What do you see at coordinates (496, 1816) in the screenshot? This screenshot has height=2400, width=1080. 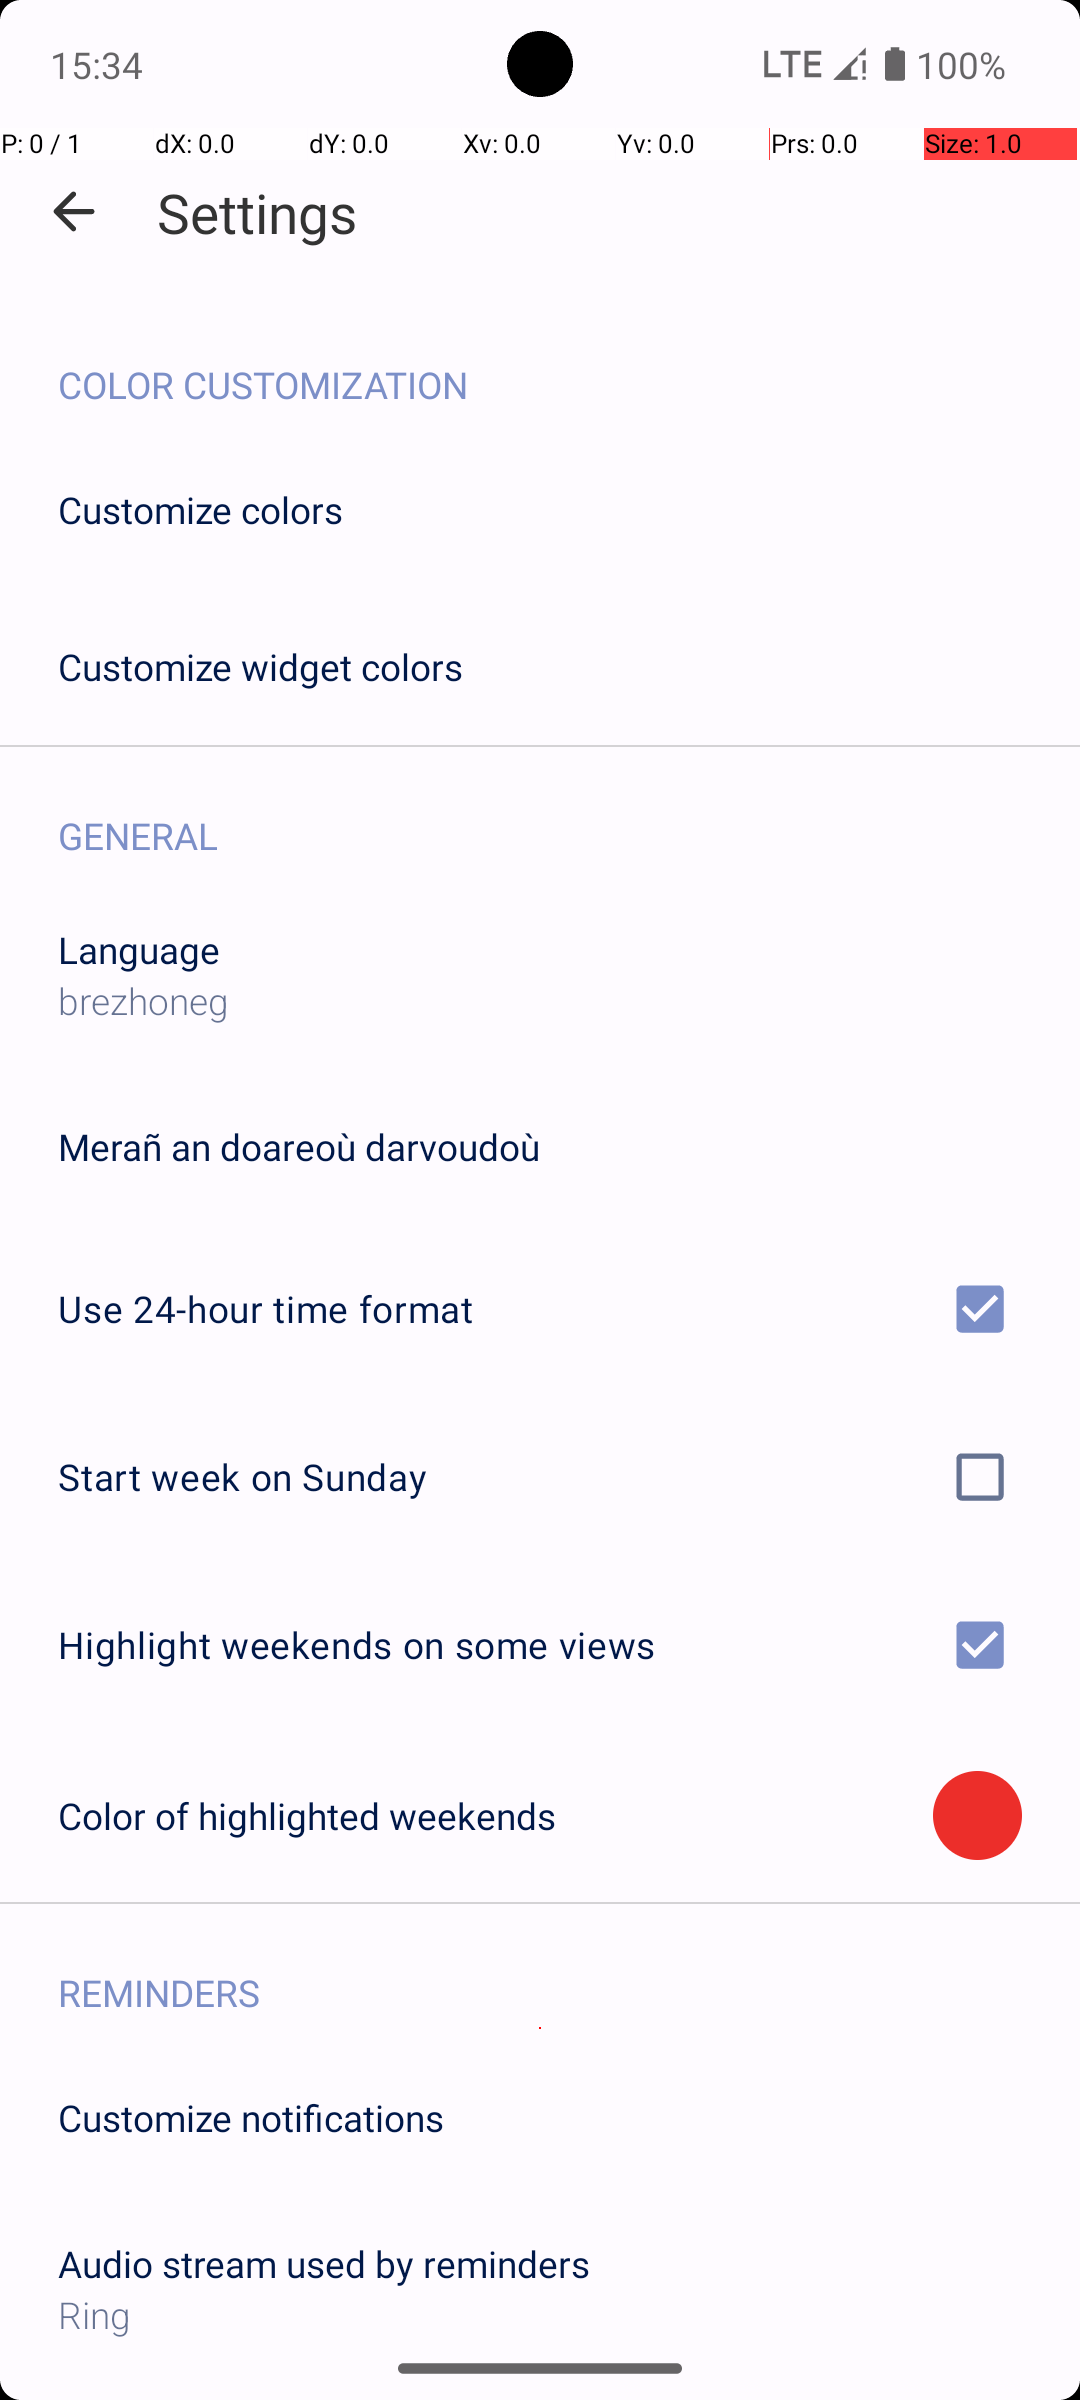 I see `Color of highlighted weekends` at bounding box center [496, 1816].